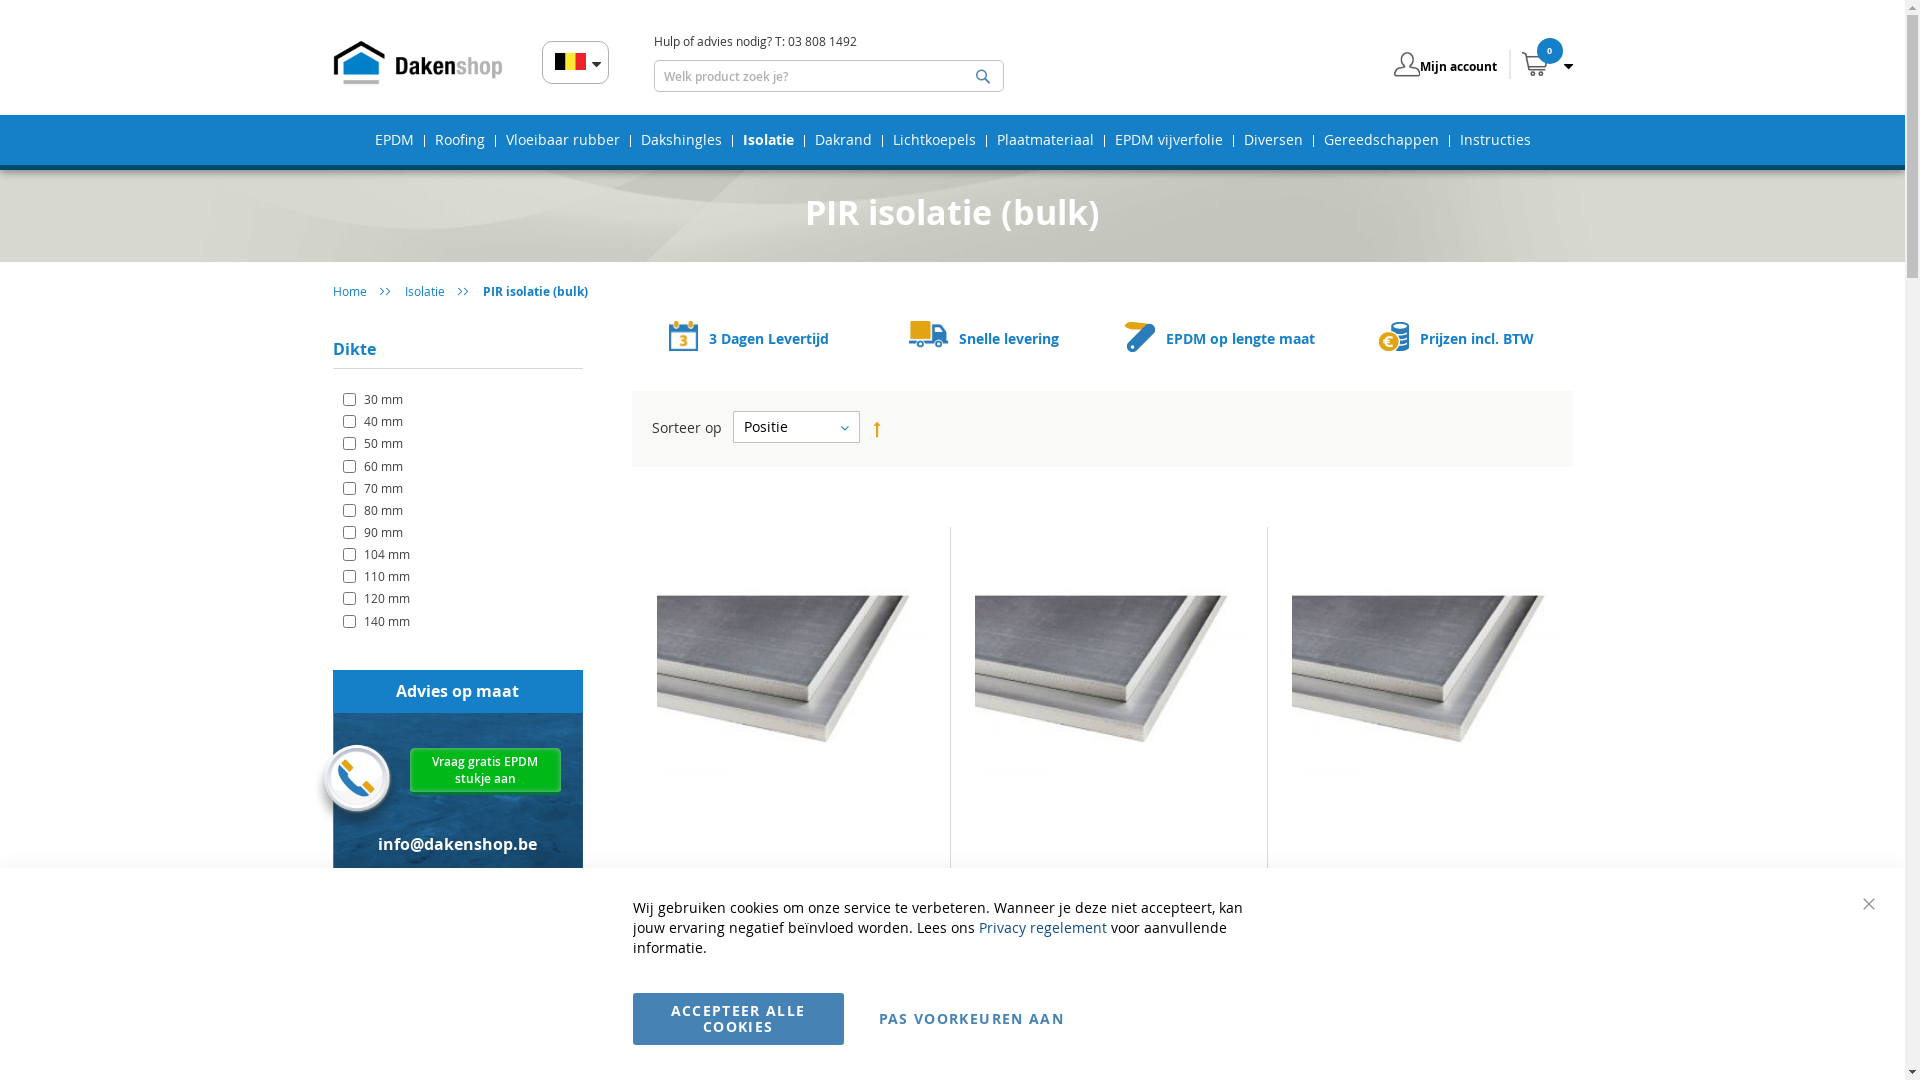 This screenshot has height=1080, width=1920. I want to click on Dakshingles, so click(682, 140).